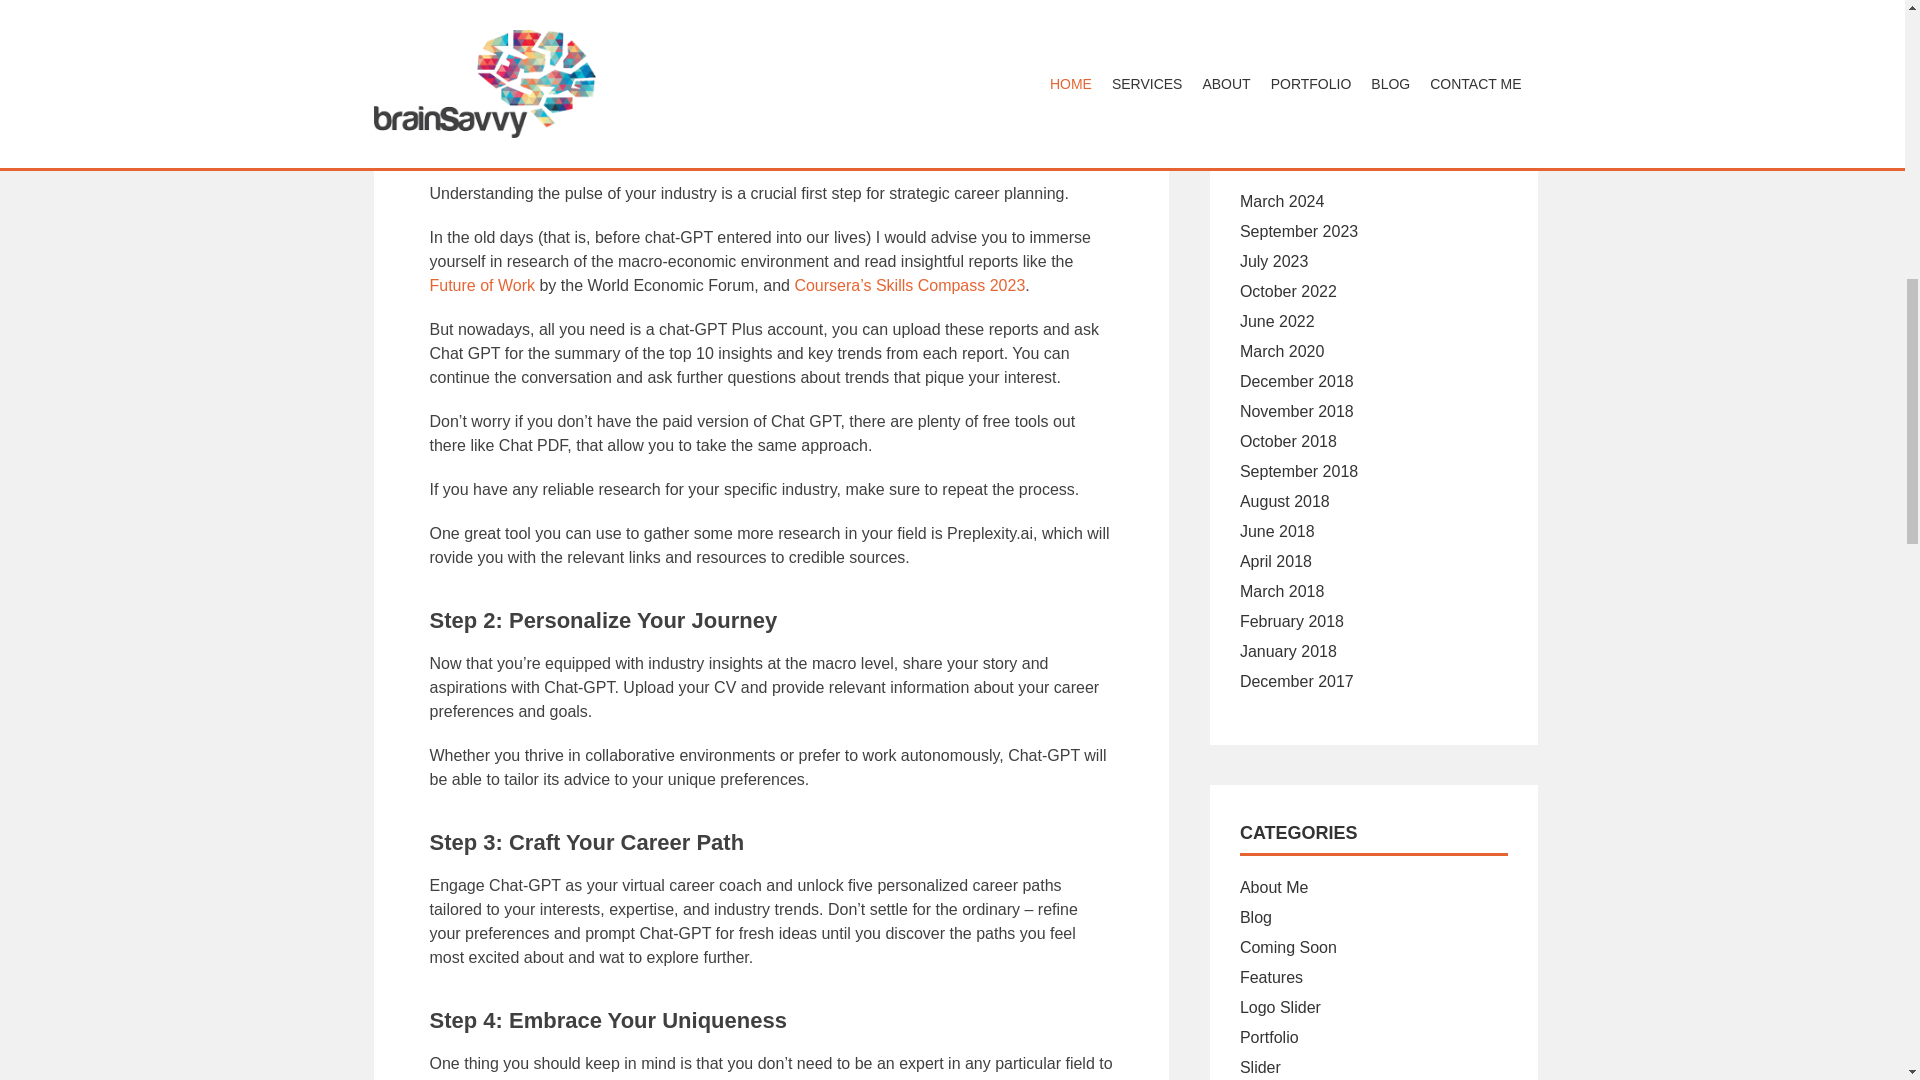 This screenshot has height=1080, width=1920. What do you see at coordinates (1288, 291) in the screenshot?
I see `October 2022` at bounding box center [1288, 291].